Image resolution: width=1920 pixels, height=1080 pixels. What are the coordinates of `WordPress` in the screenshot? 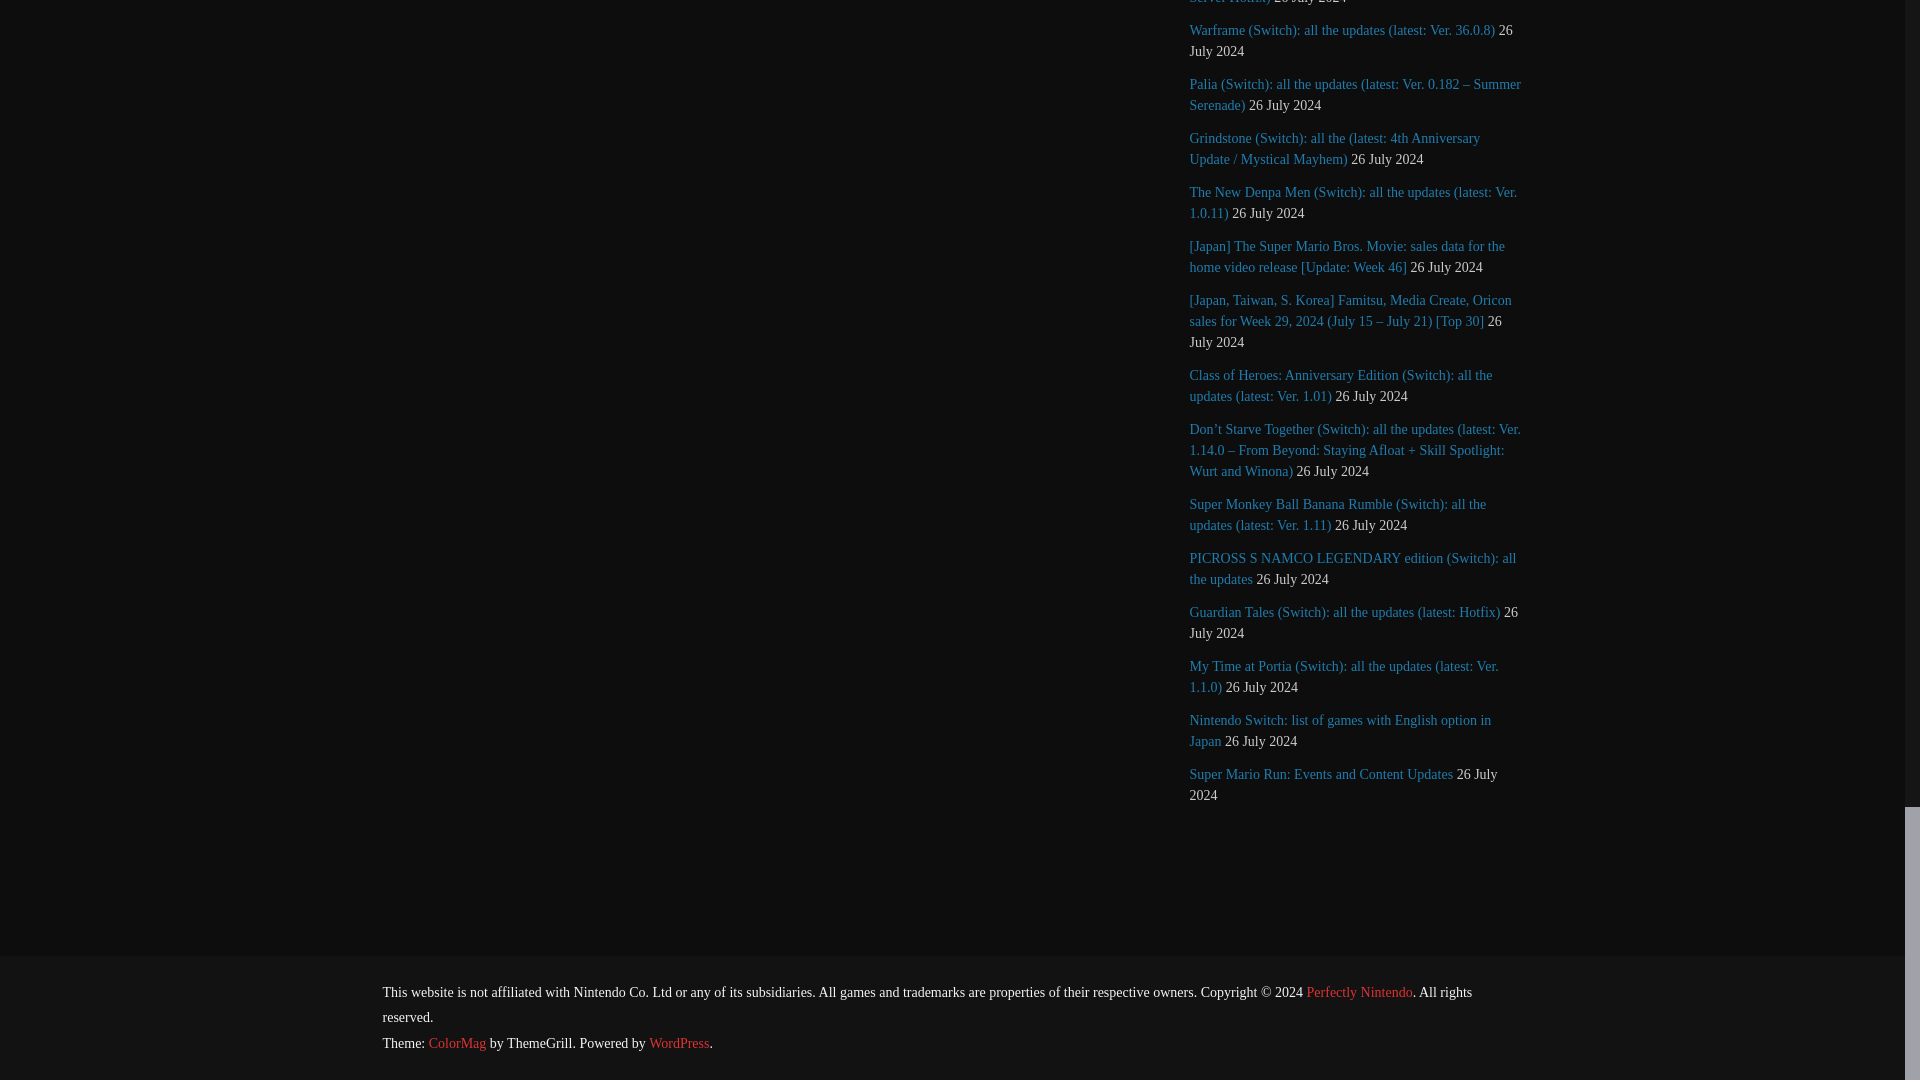 It's located at (678, 1042).